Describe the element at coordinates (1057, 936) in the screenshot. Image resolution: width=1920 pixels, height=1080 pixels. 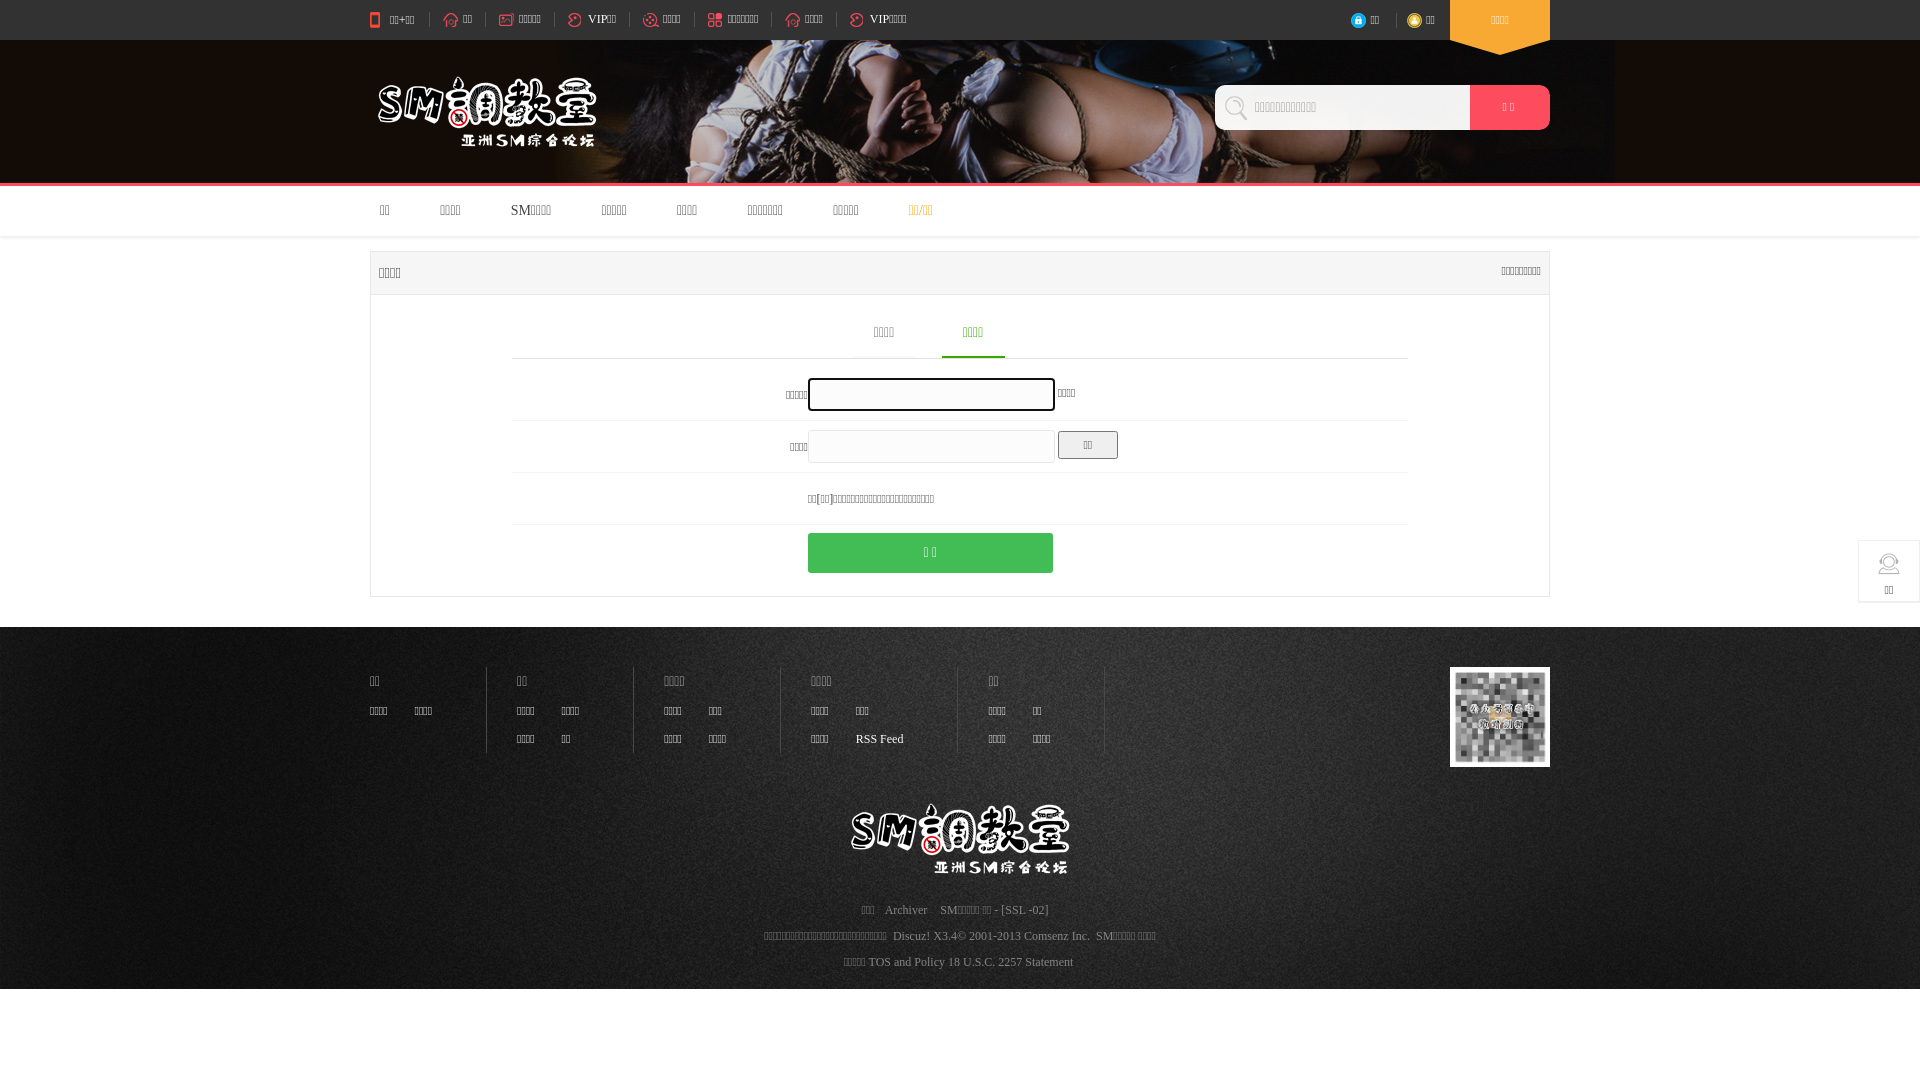
I see `Comsenz Inc.` at that location.